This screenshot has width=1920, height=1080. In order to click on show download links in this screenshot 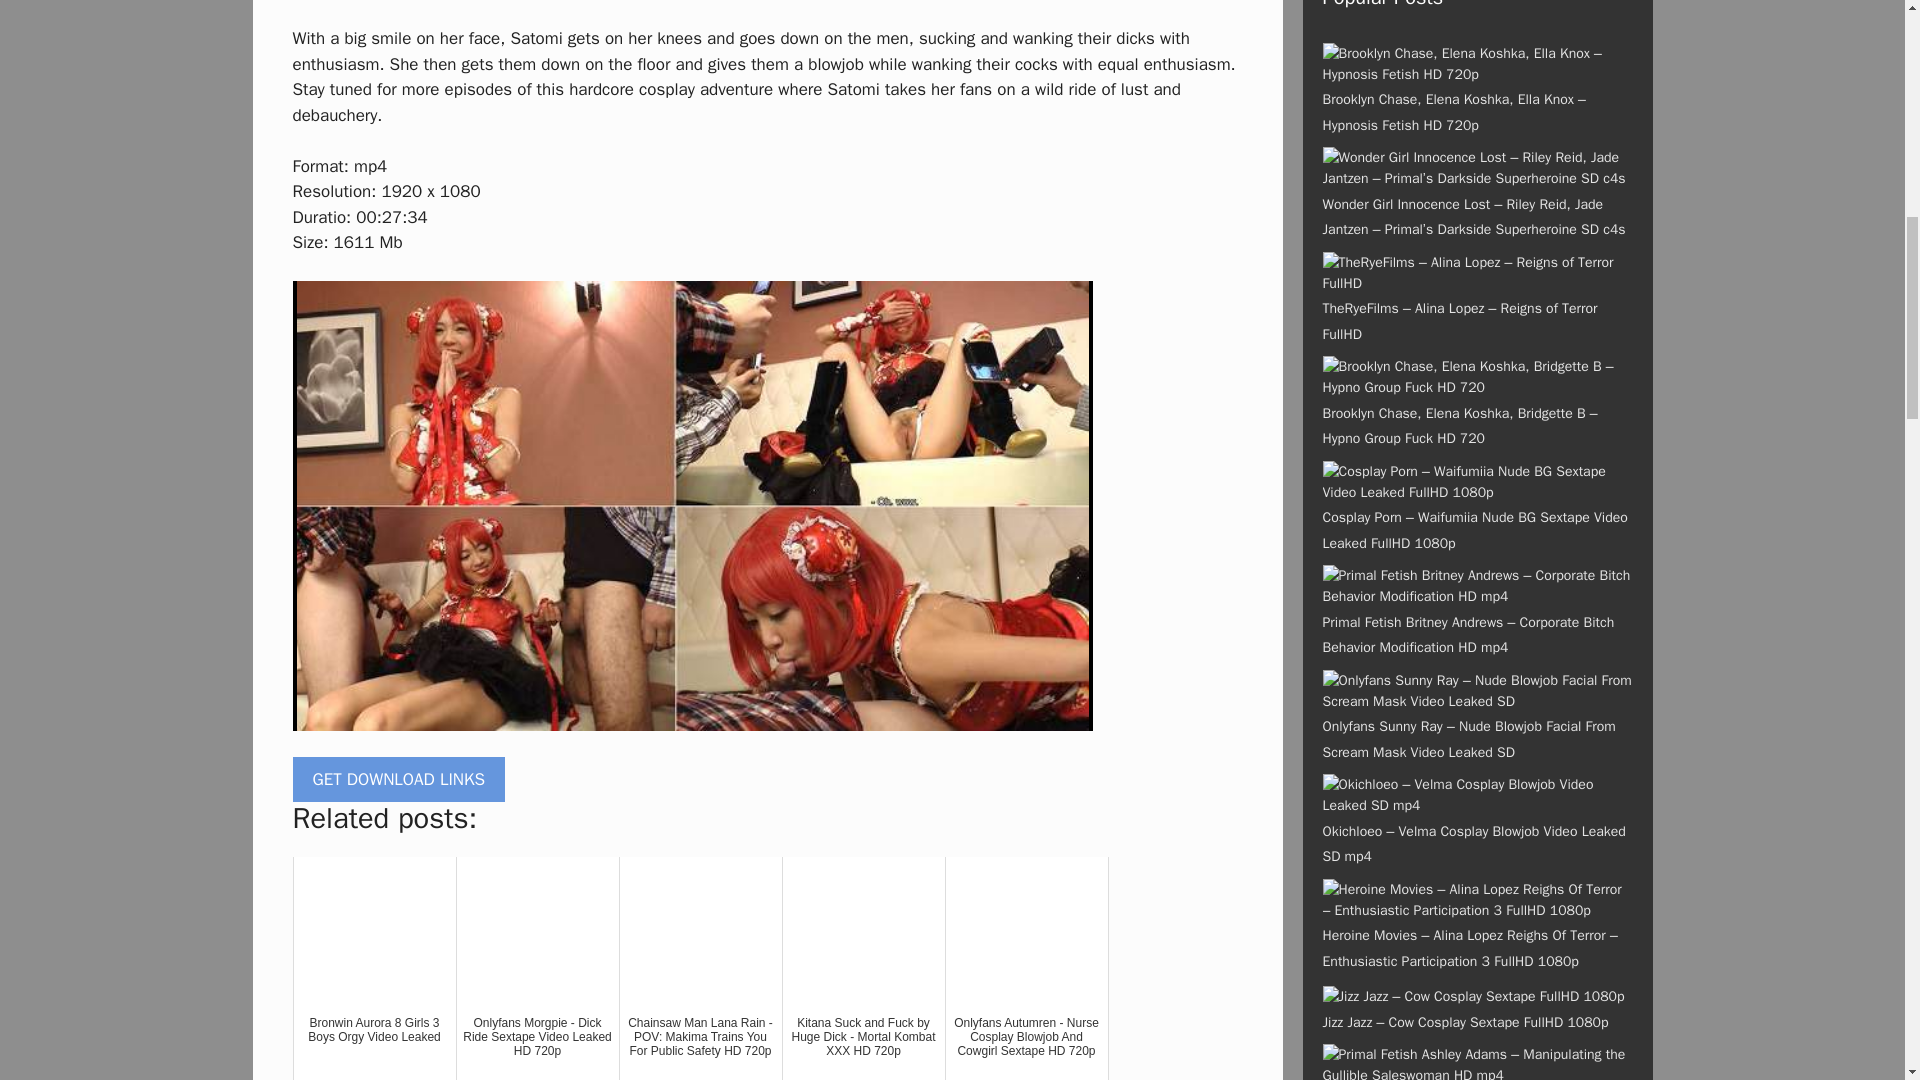, I will do `click(398, 780)`.